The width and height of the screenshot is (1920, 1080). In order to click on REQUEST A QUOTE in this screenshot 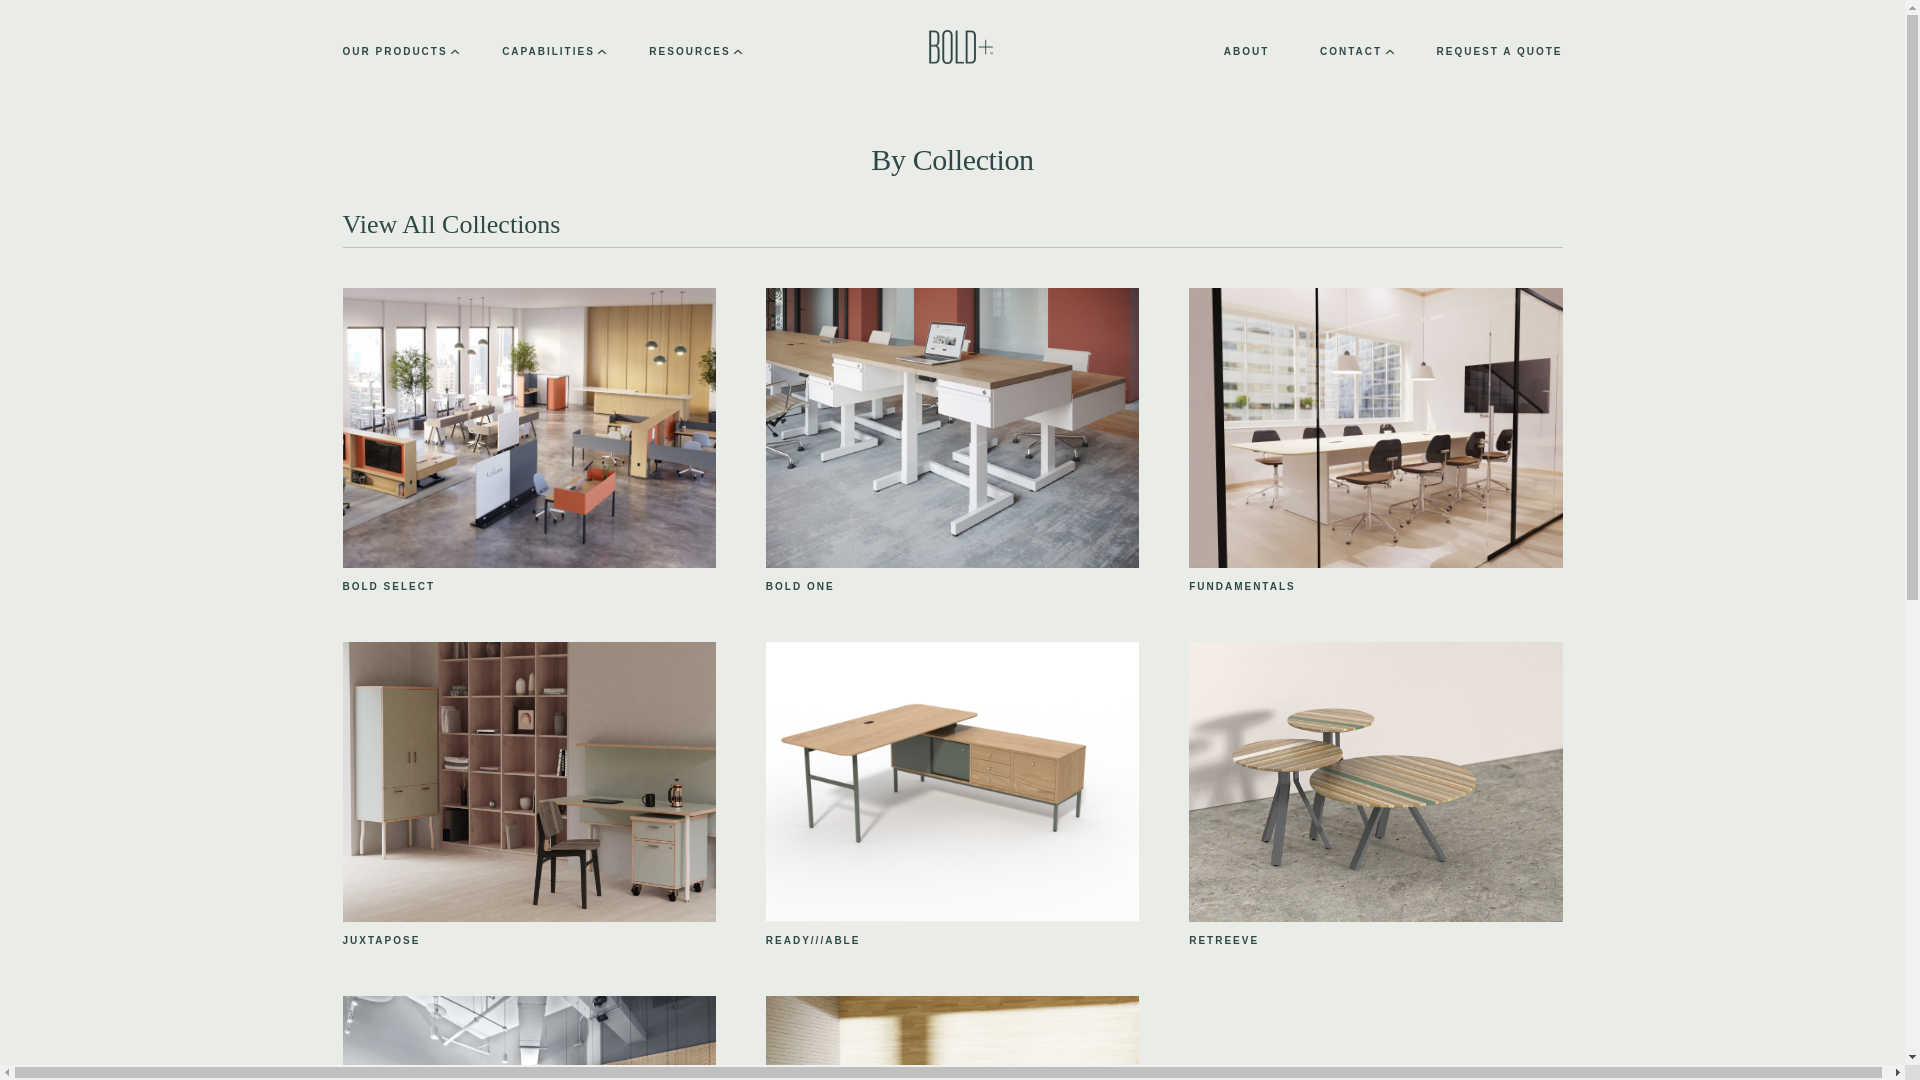, I will do `click(1499, 52)`.